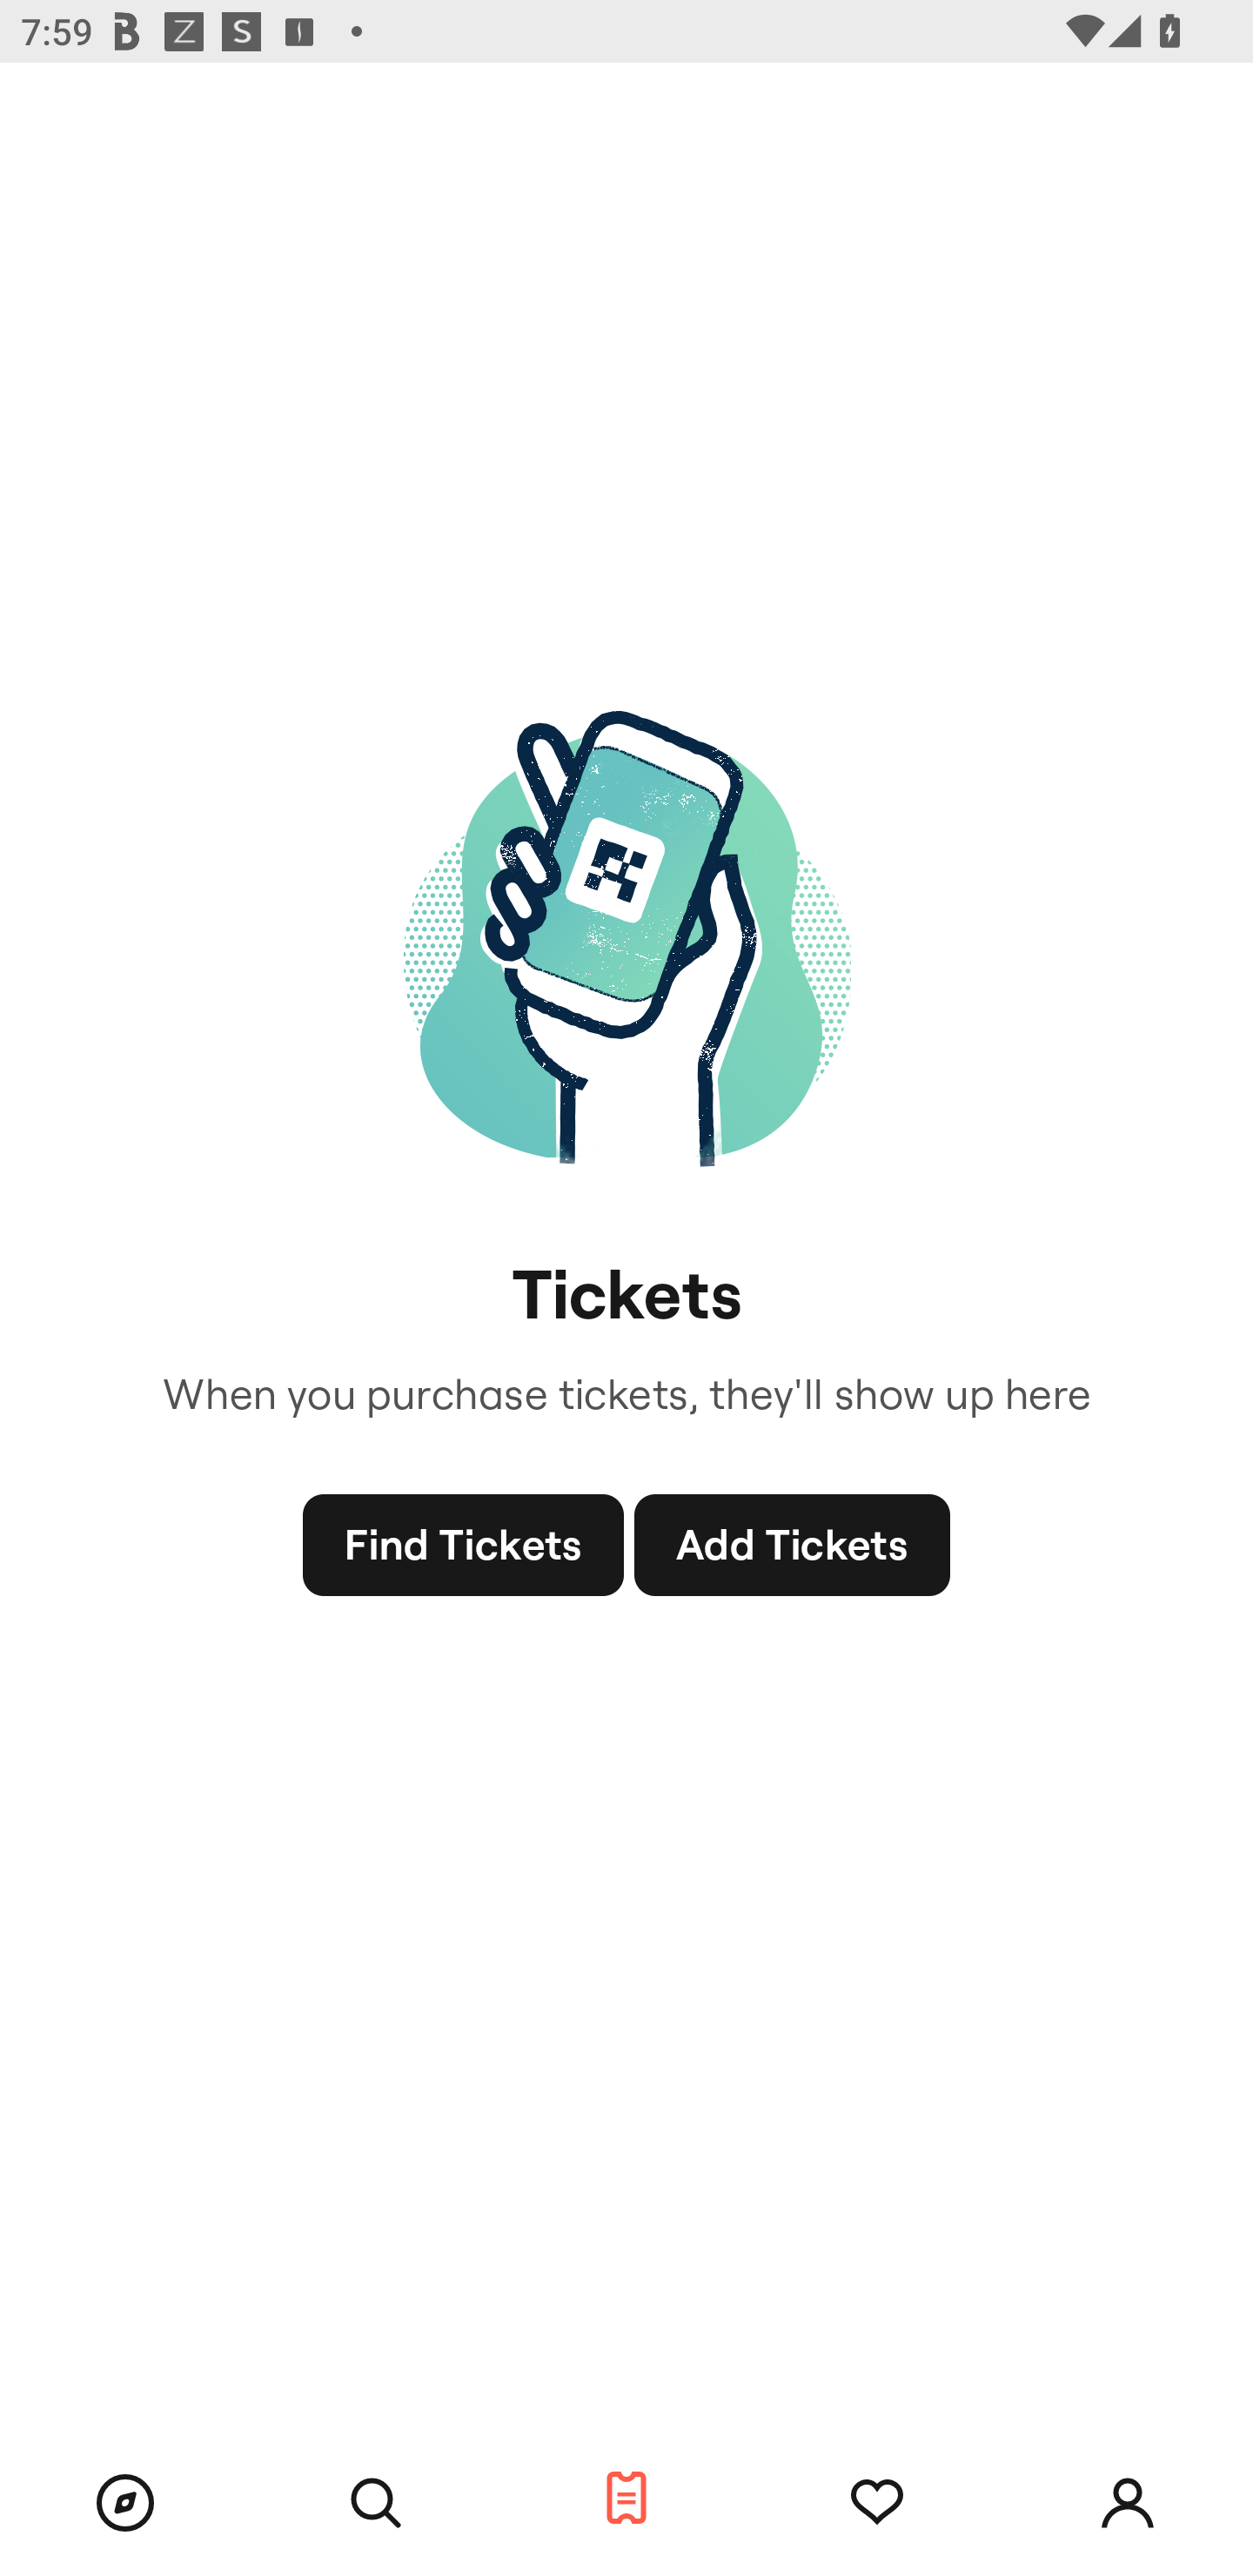 Image resolution: width=1253 pixels, height=2576 pixels. Describe the element at coordinates (463, 1546) in the screenshot. I see `Find Tickets` at that location.